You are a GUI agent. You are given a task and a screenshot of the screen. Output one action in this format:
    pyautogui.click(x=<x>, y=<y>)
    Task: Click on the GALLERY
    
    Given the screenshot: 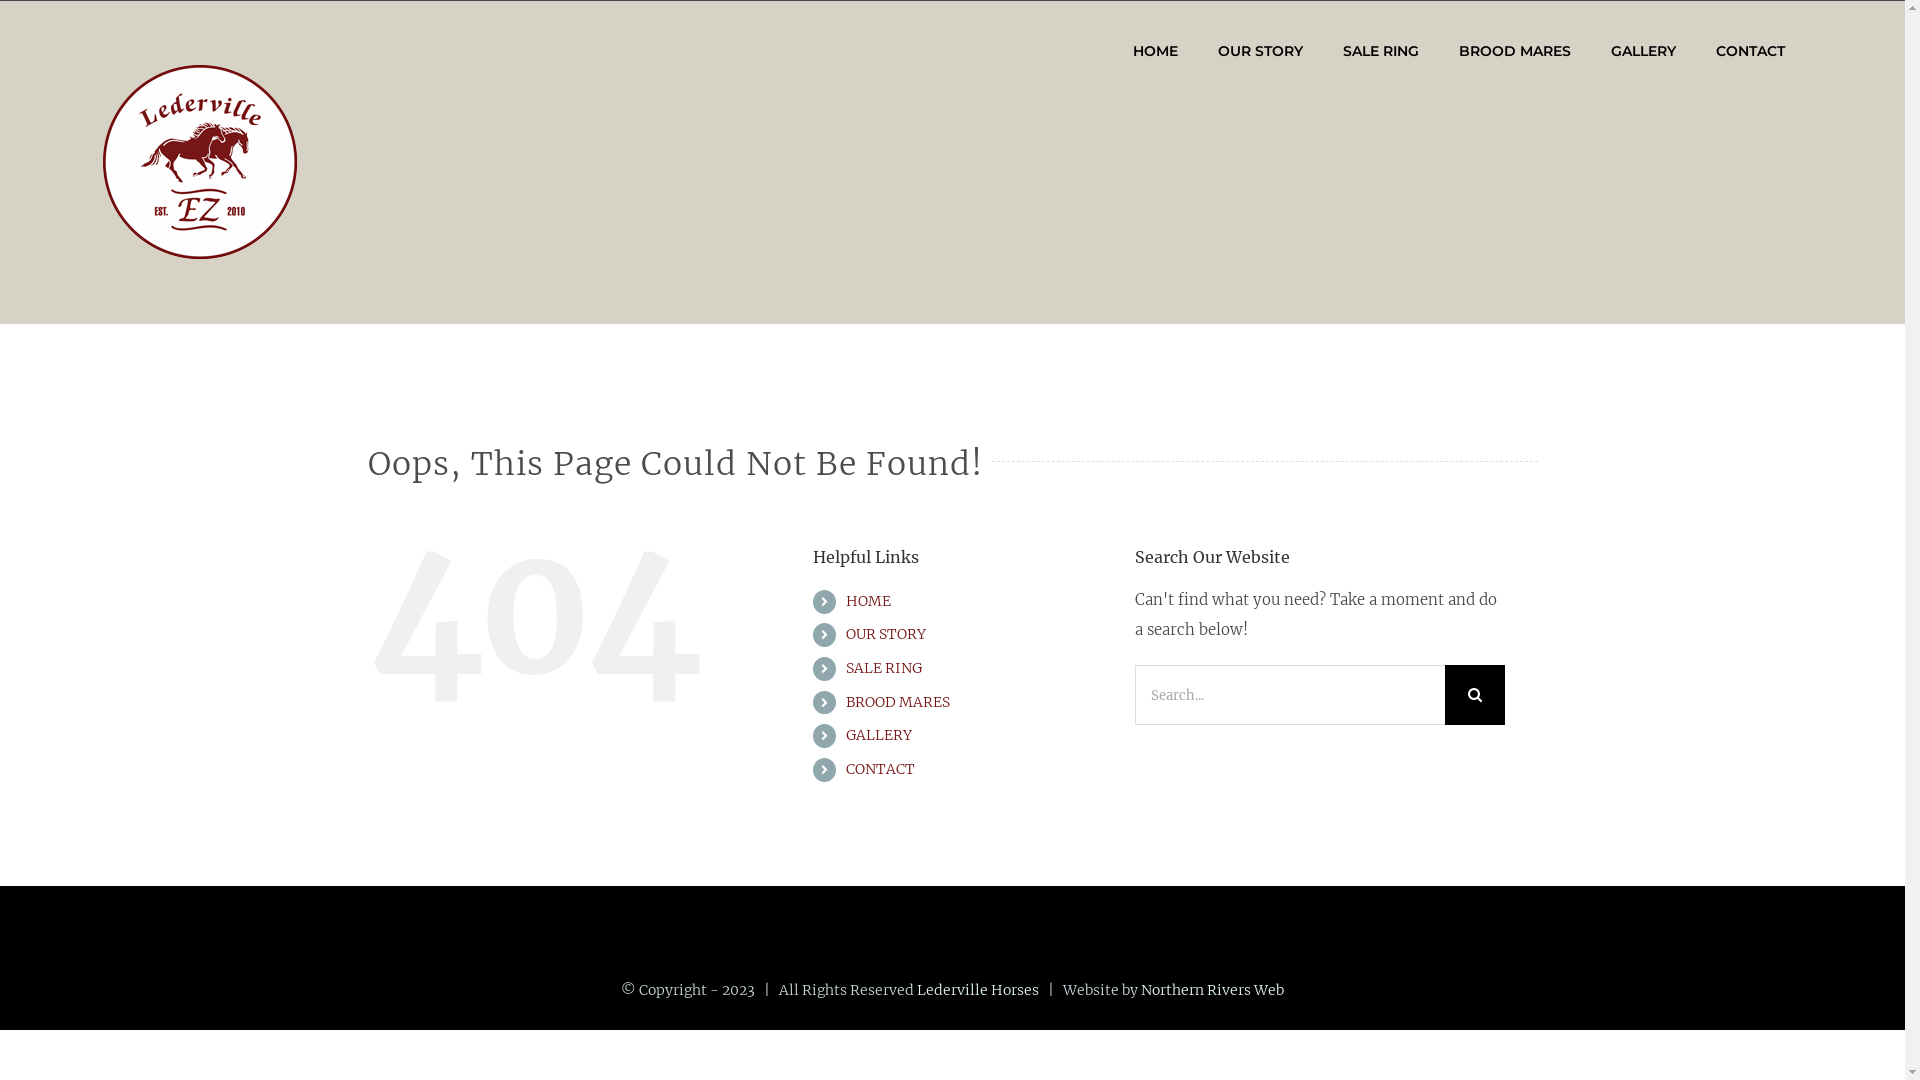 What is the action you would take?
    pyautogui.click(x=879, y=735)
    